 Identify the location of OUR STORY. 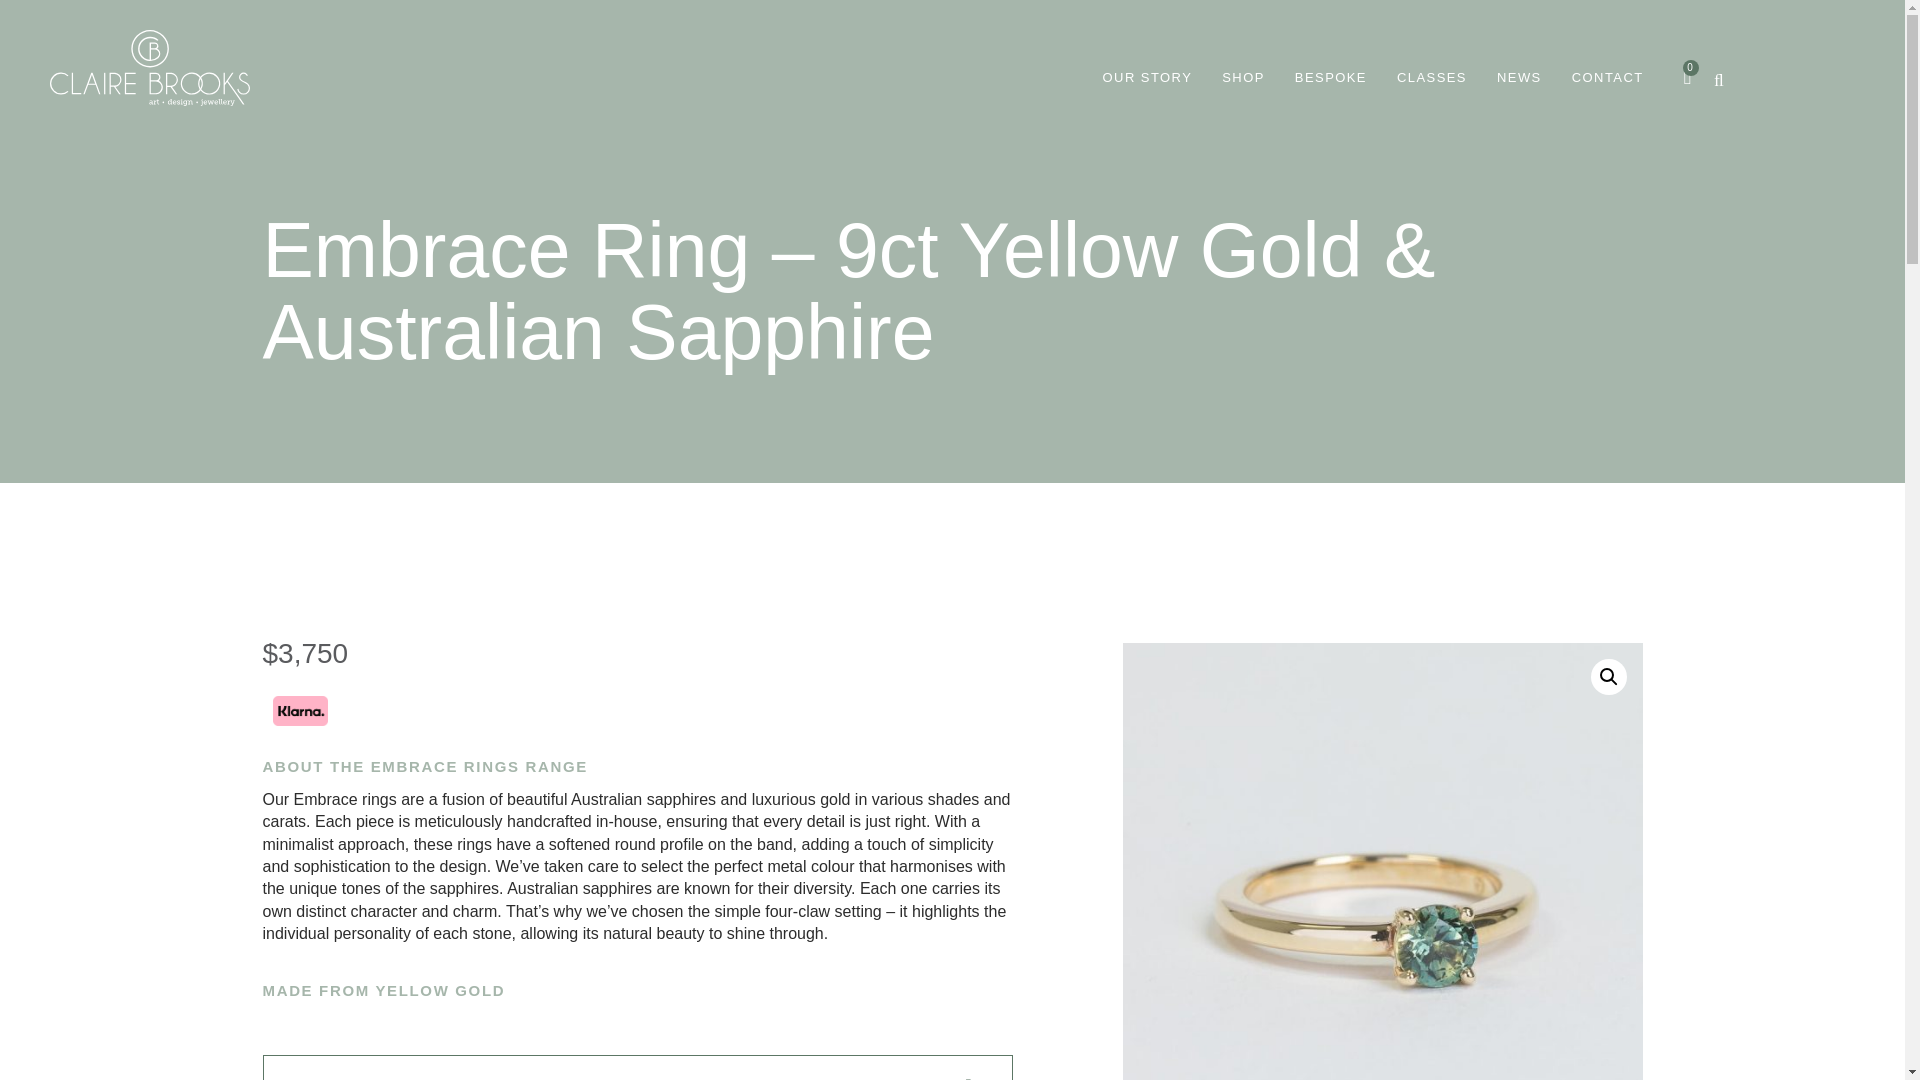
(1147, 77).